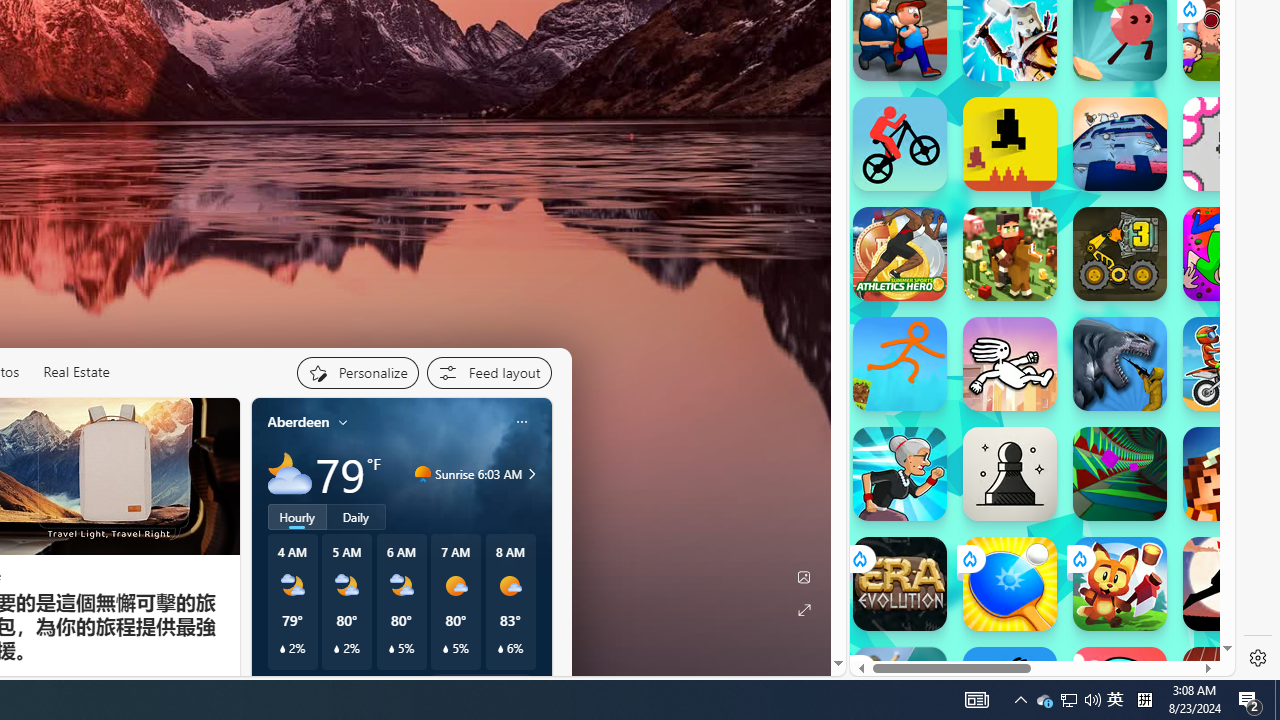  What do you see at coordinates (1230, 364) in the screenshot?
I see `Moto X3M` at bounding box center [1230, 364].